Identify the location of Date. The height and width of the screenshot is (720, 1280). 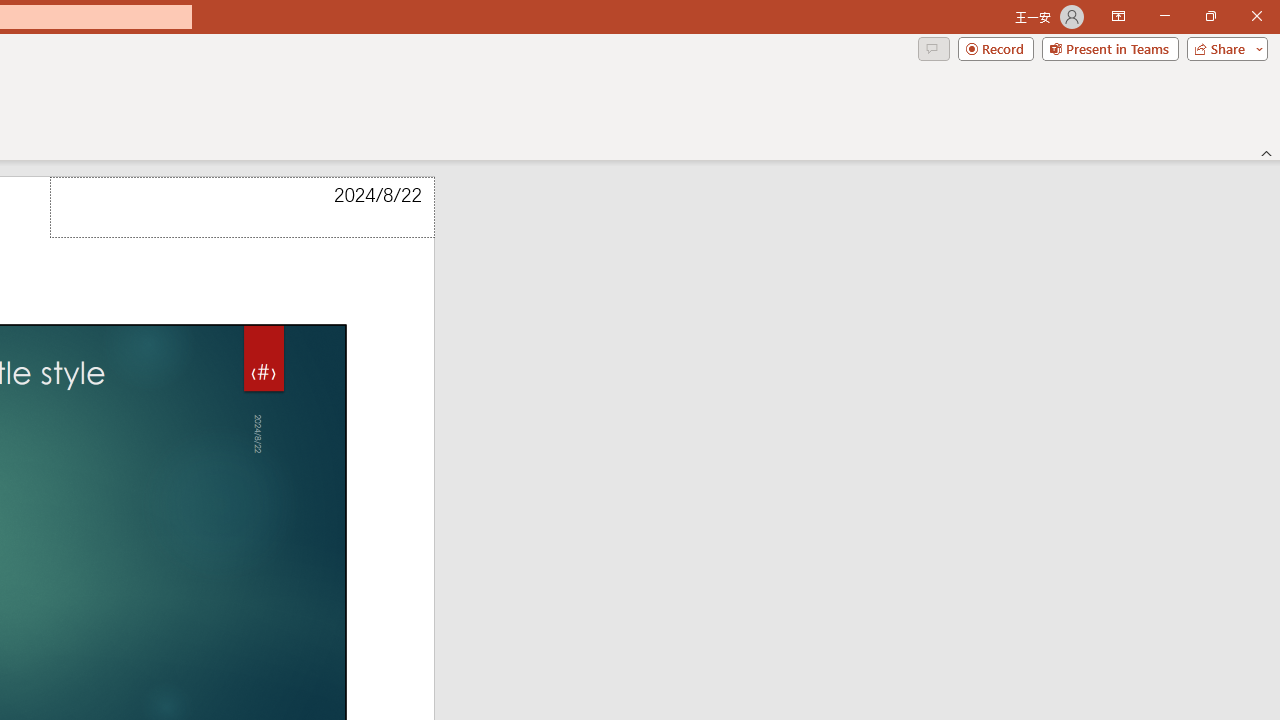
(242, 208).